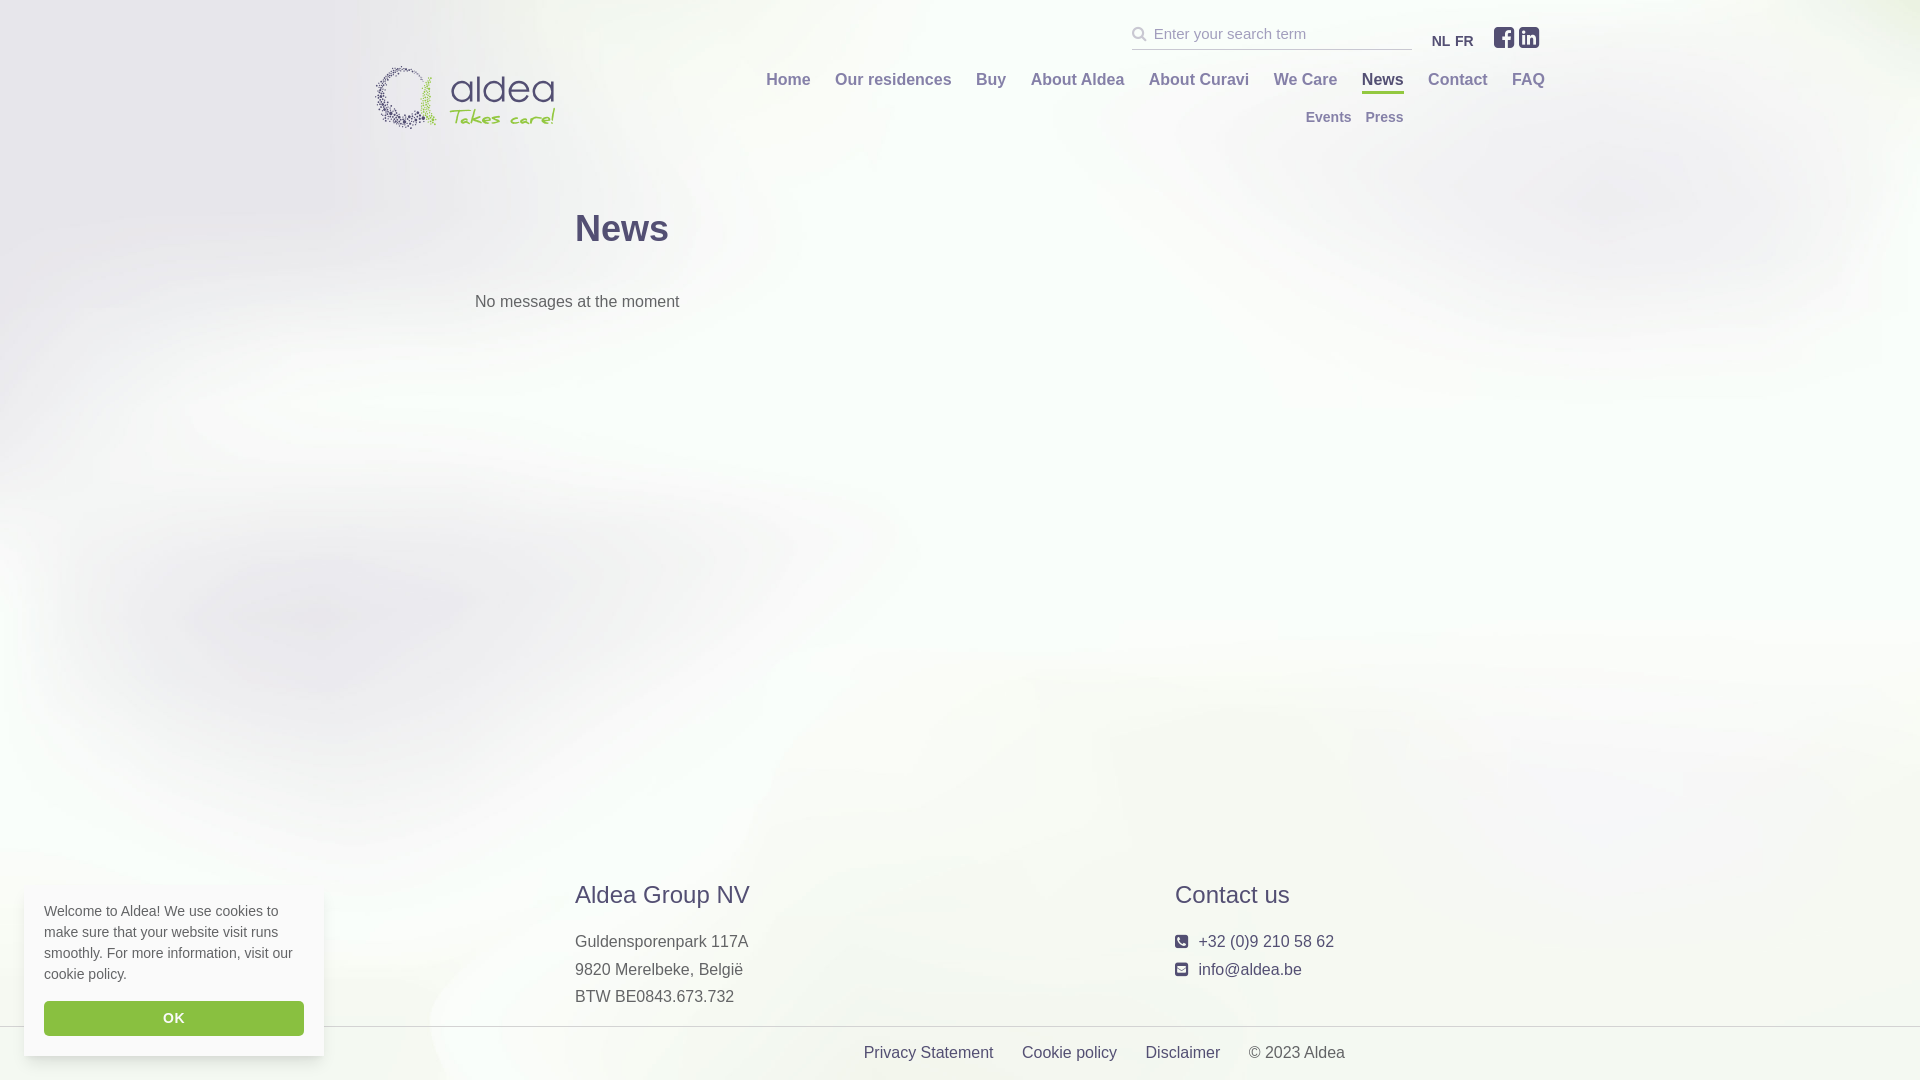 The image size is (1920, 1080). What do you see at coordinates (788, 80) in the screenshot?
I see `Home` at bounding box center [788, 80].